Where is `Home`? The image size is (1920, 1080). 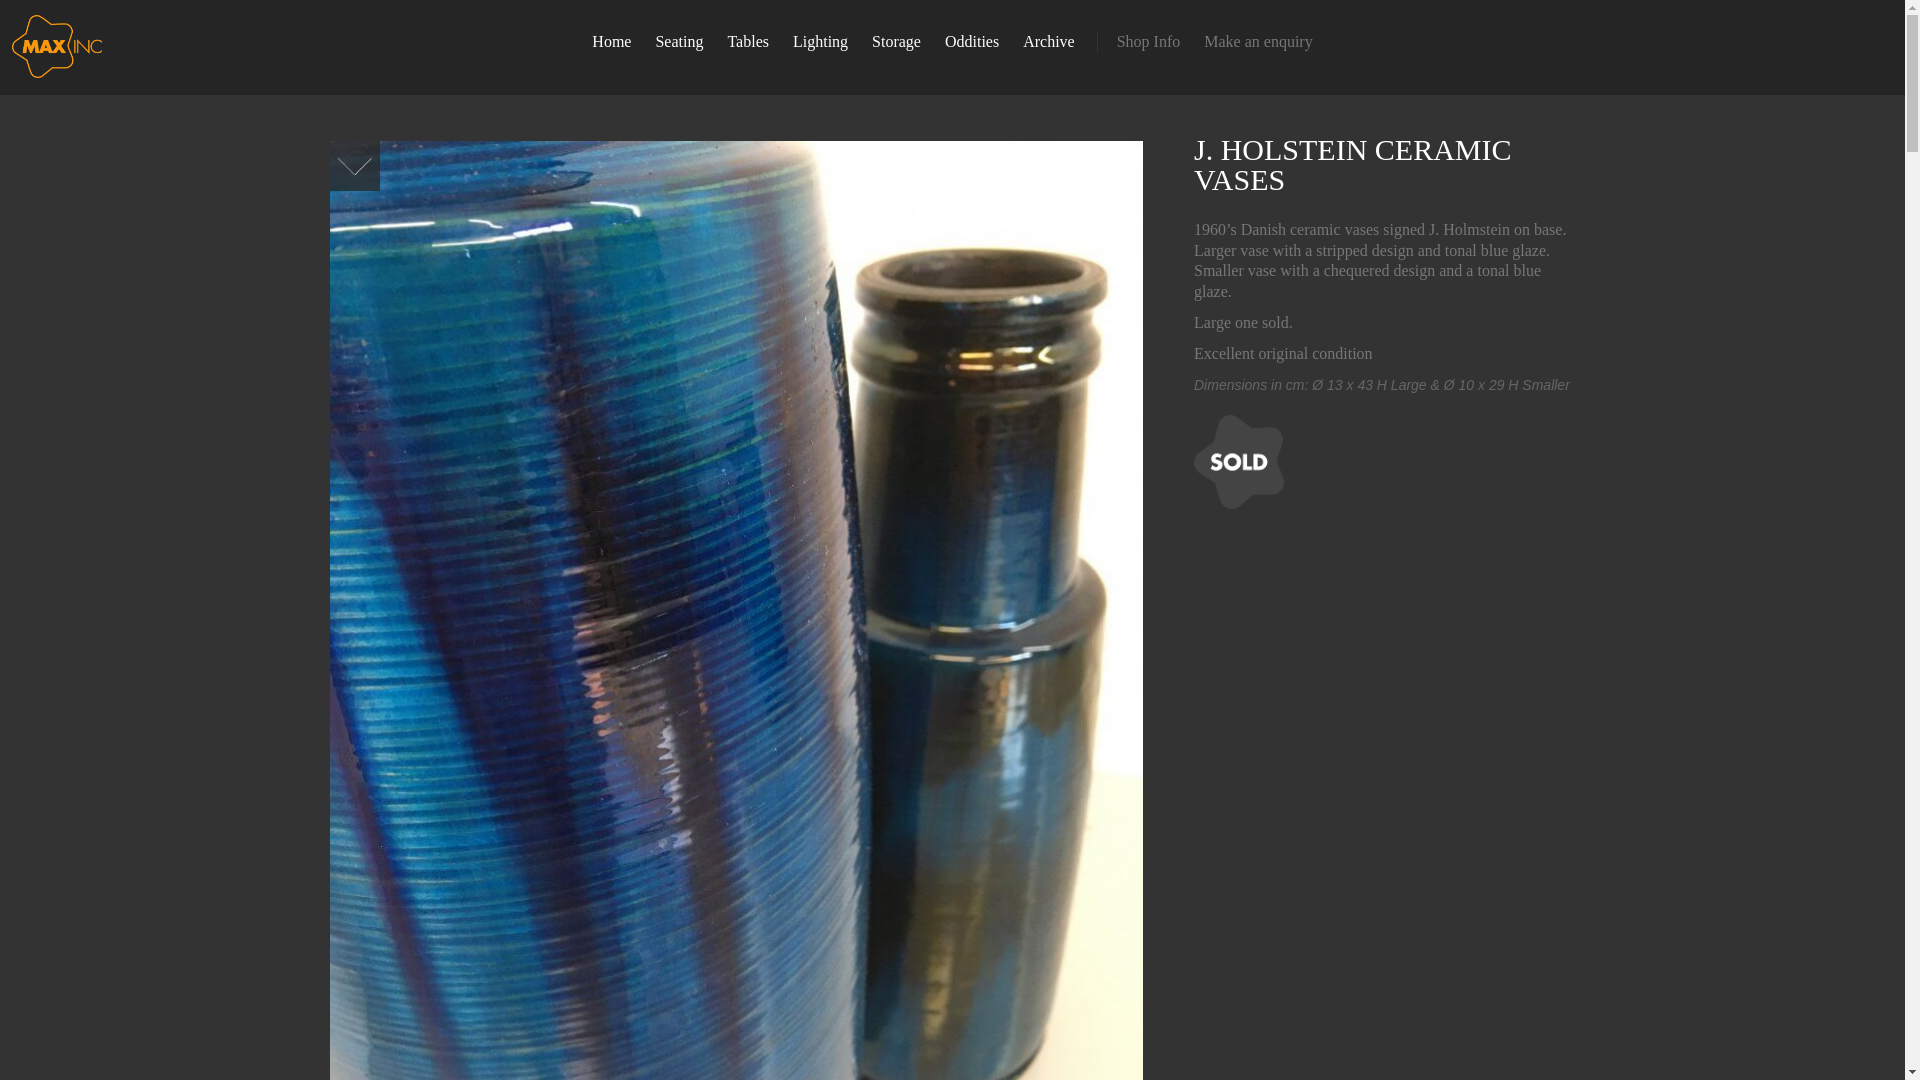 Home is located at coordinates (611, 42).